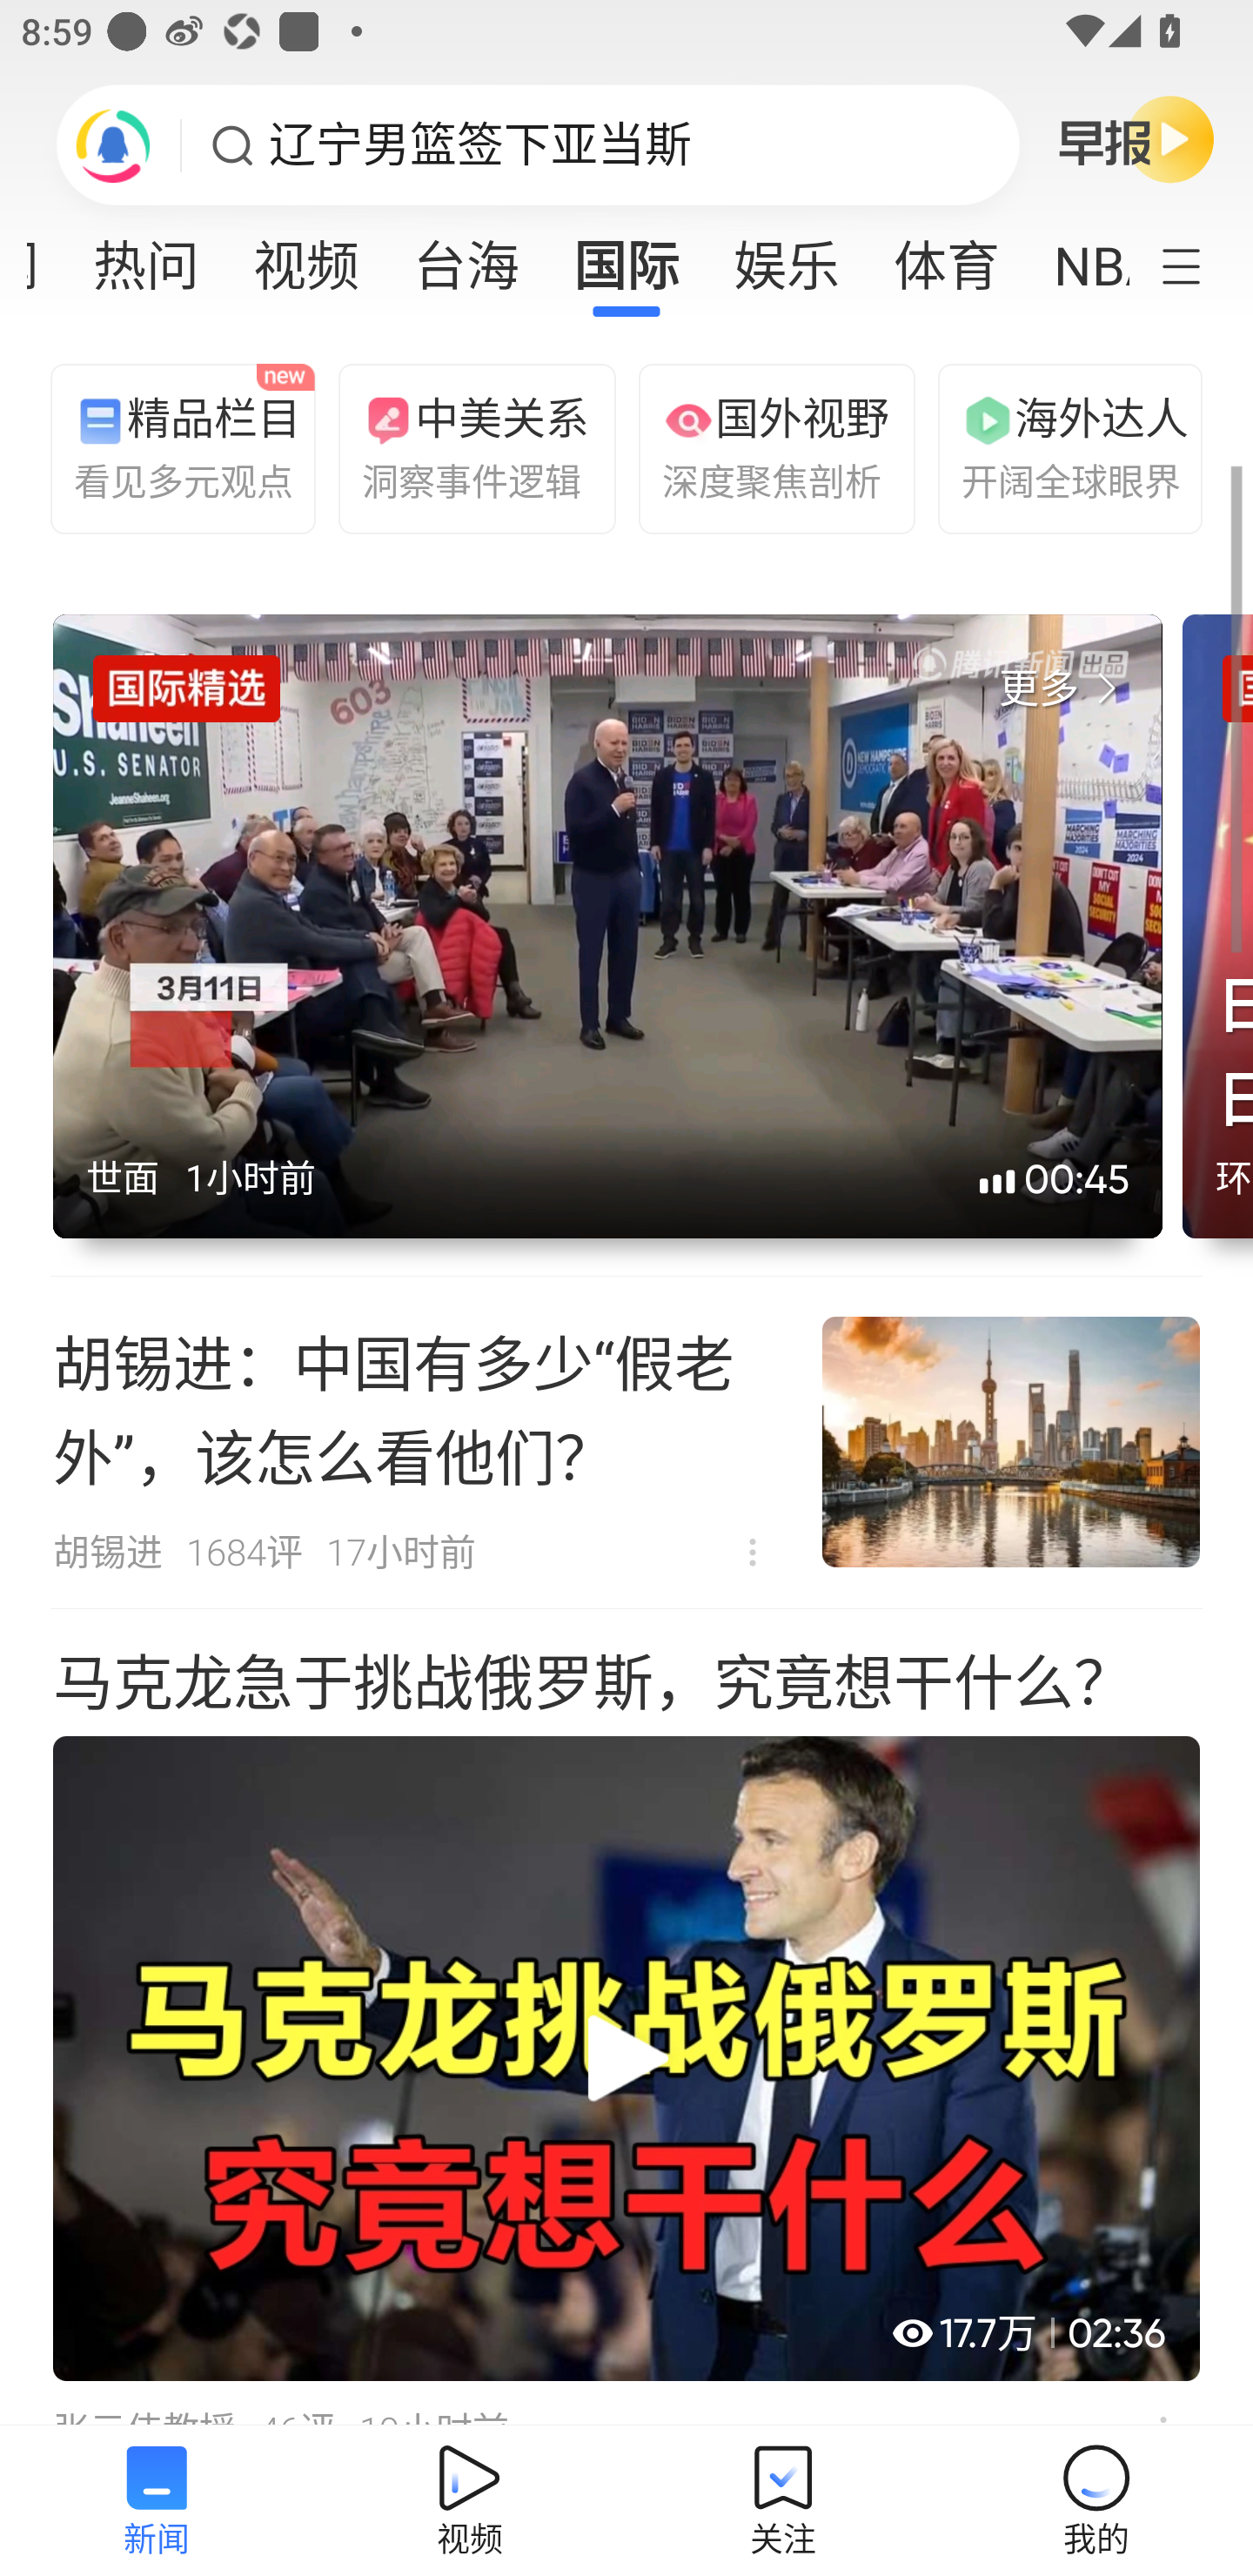  I want to click on 胡锡进：中国有多少“假老外”，该怎么看他们？ 胡锡进 1684评 17小时前  不感兴趣, so click(626, 1443).